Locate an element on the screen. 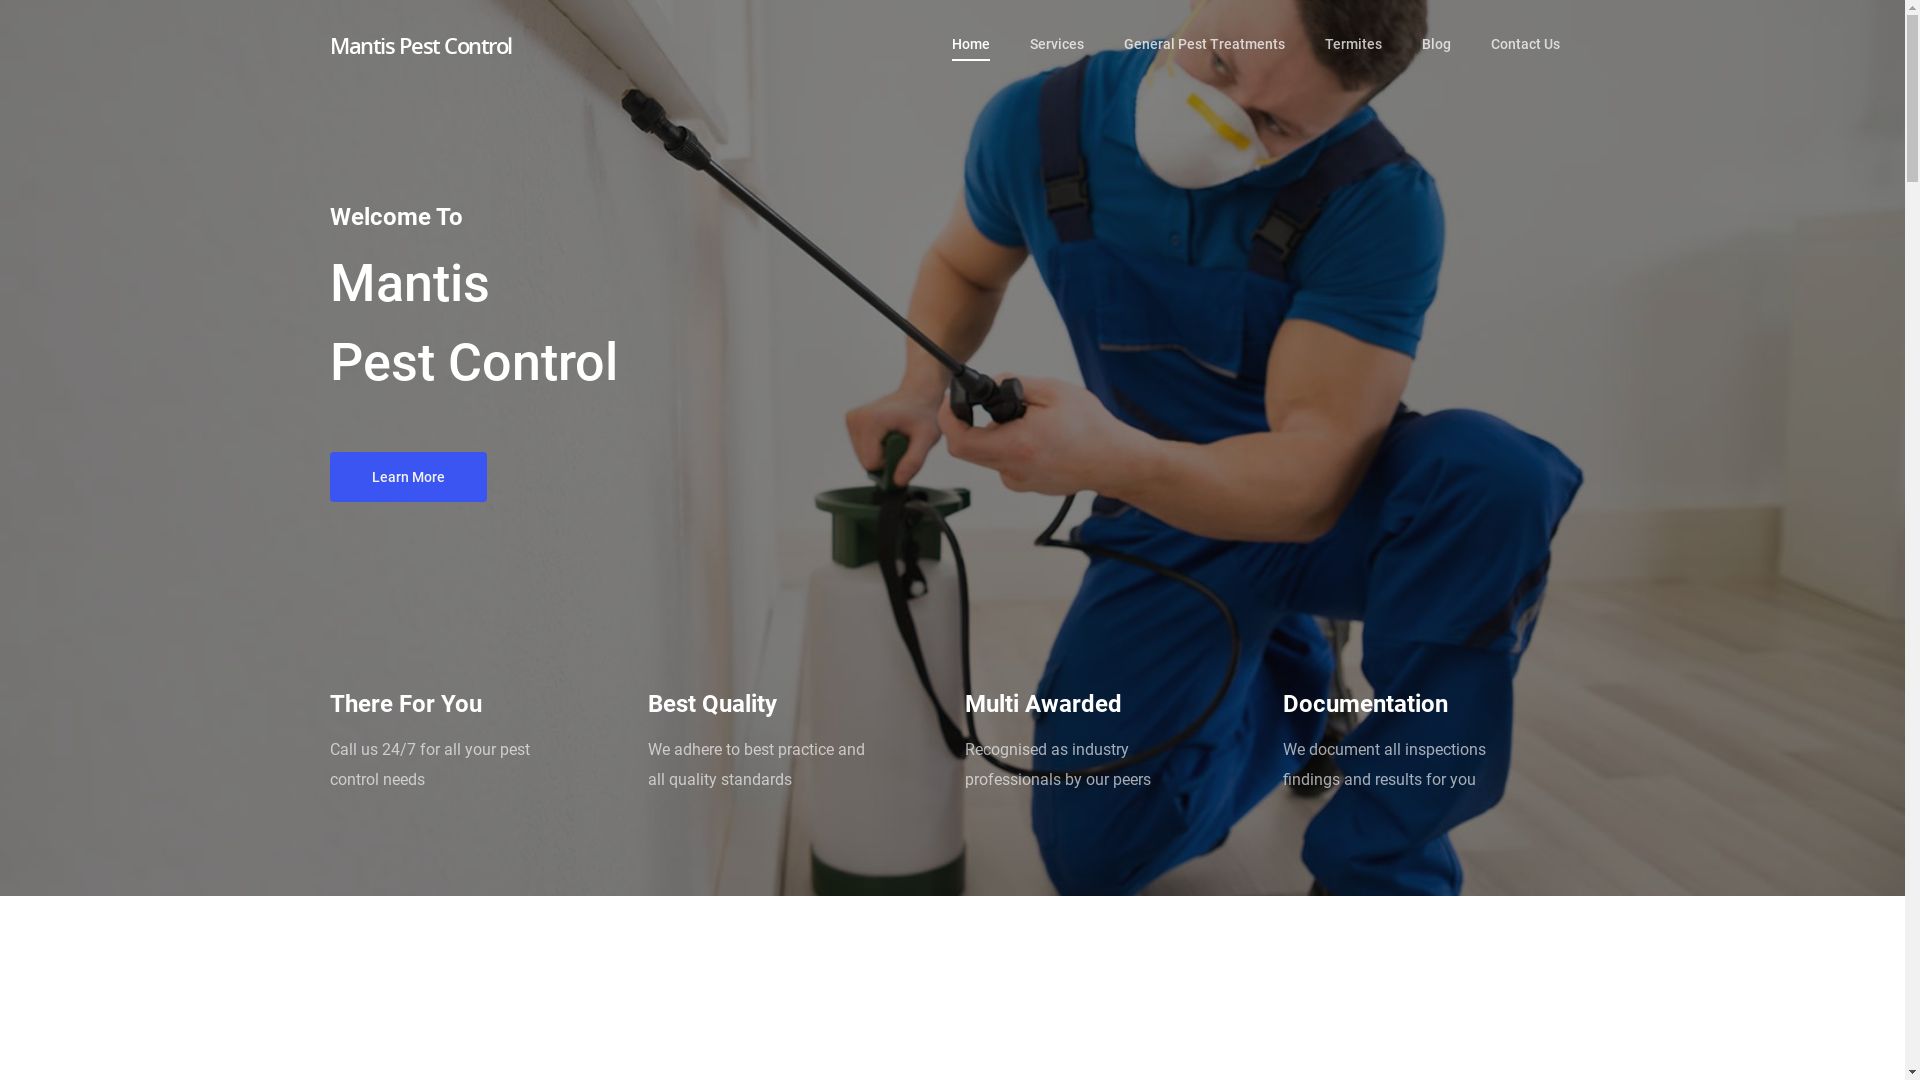  Pest Control is located at coordinates (368, 882).